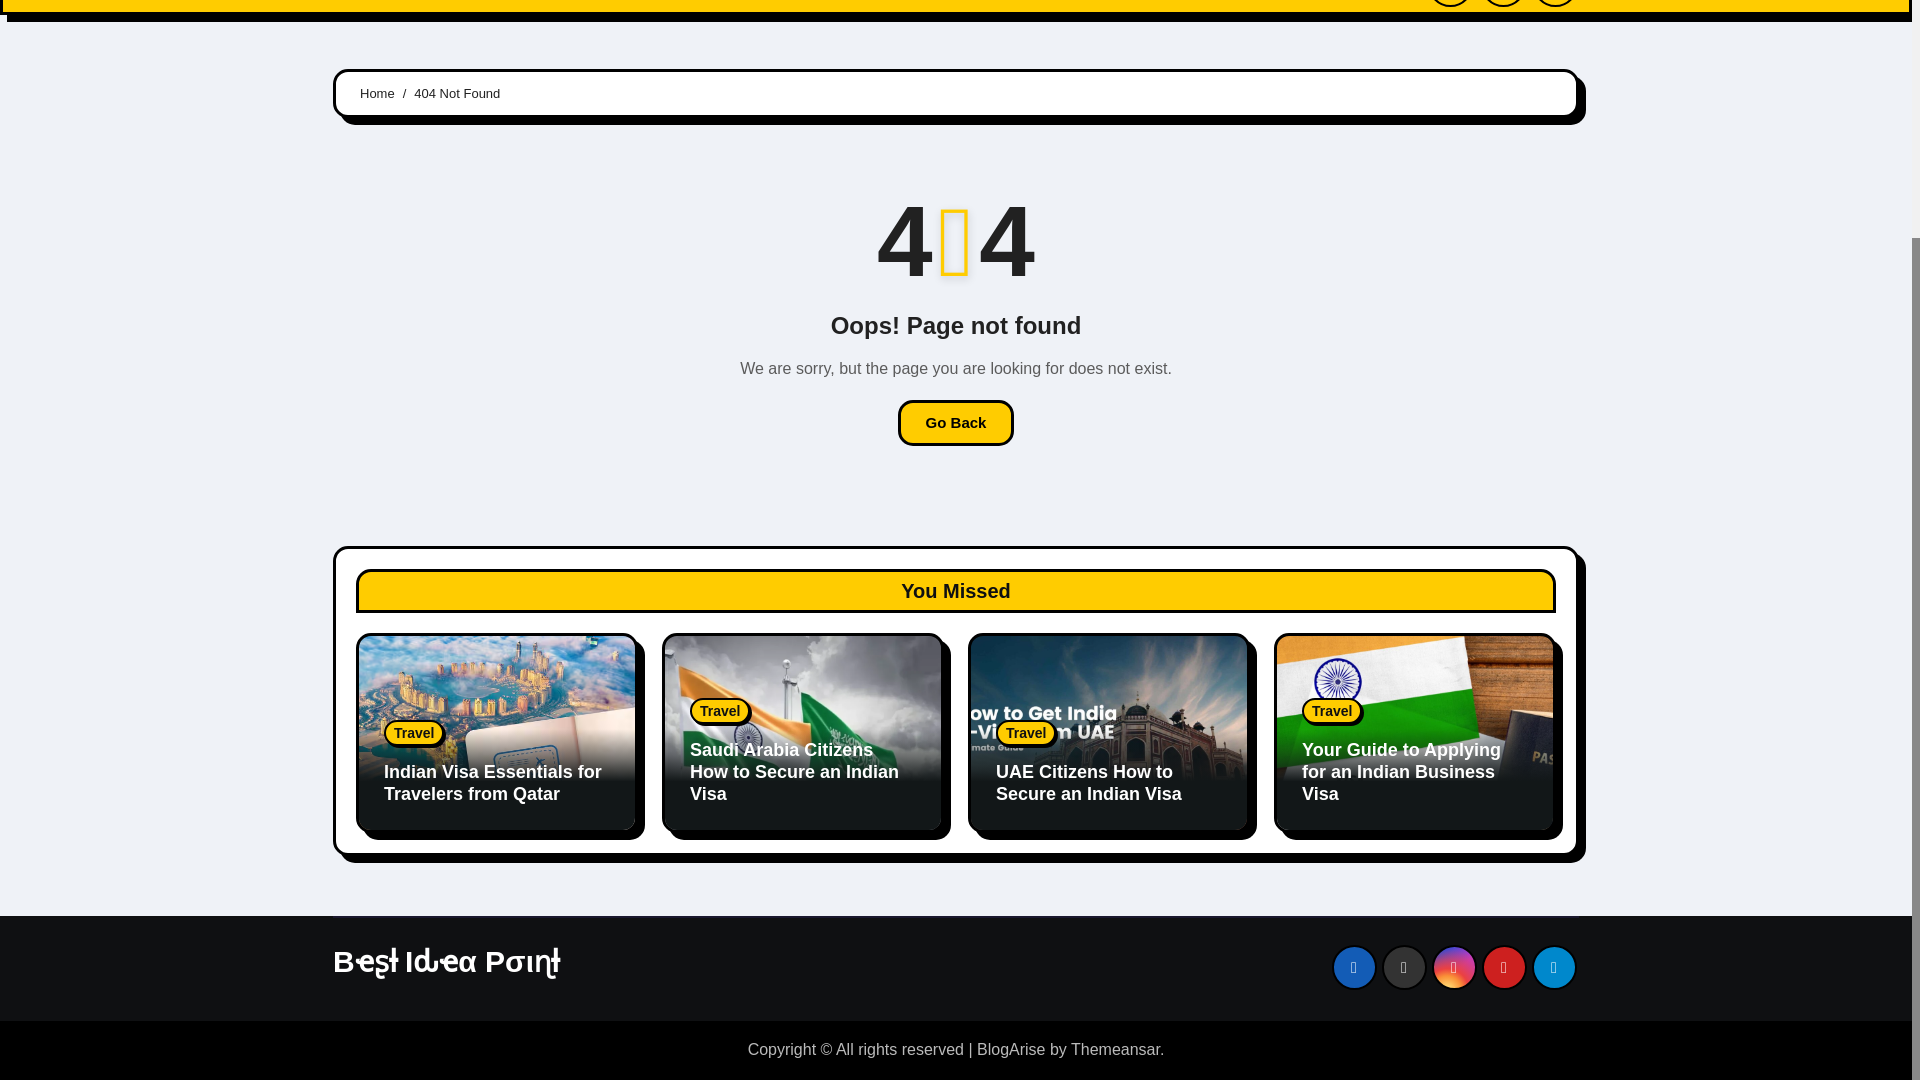 This screenshot has height=1080, width=1920. What do you see at coordinates (370, 5) in the screenshot?
I see `Home` at bounding box center [370, 5].